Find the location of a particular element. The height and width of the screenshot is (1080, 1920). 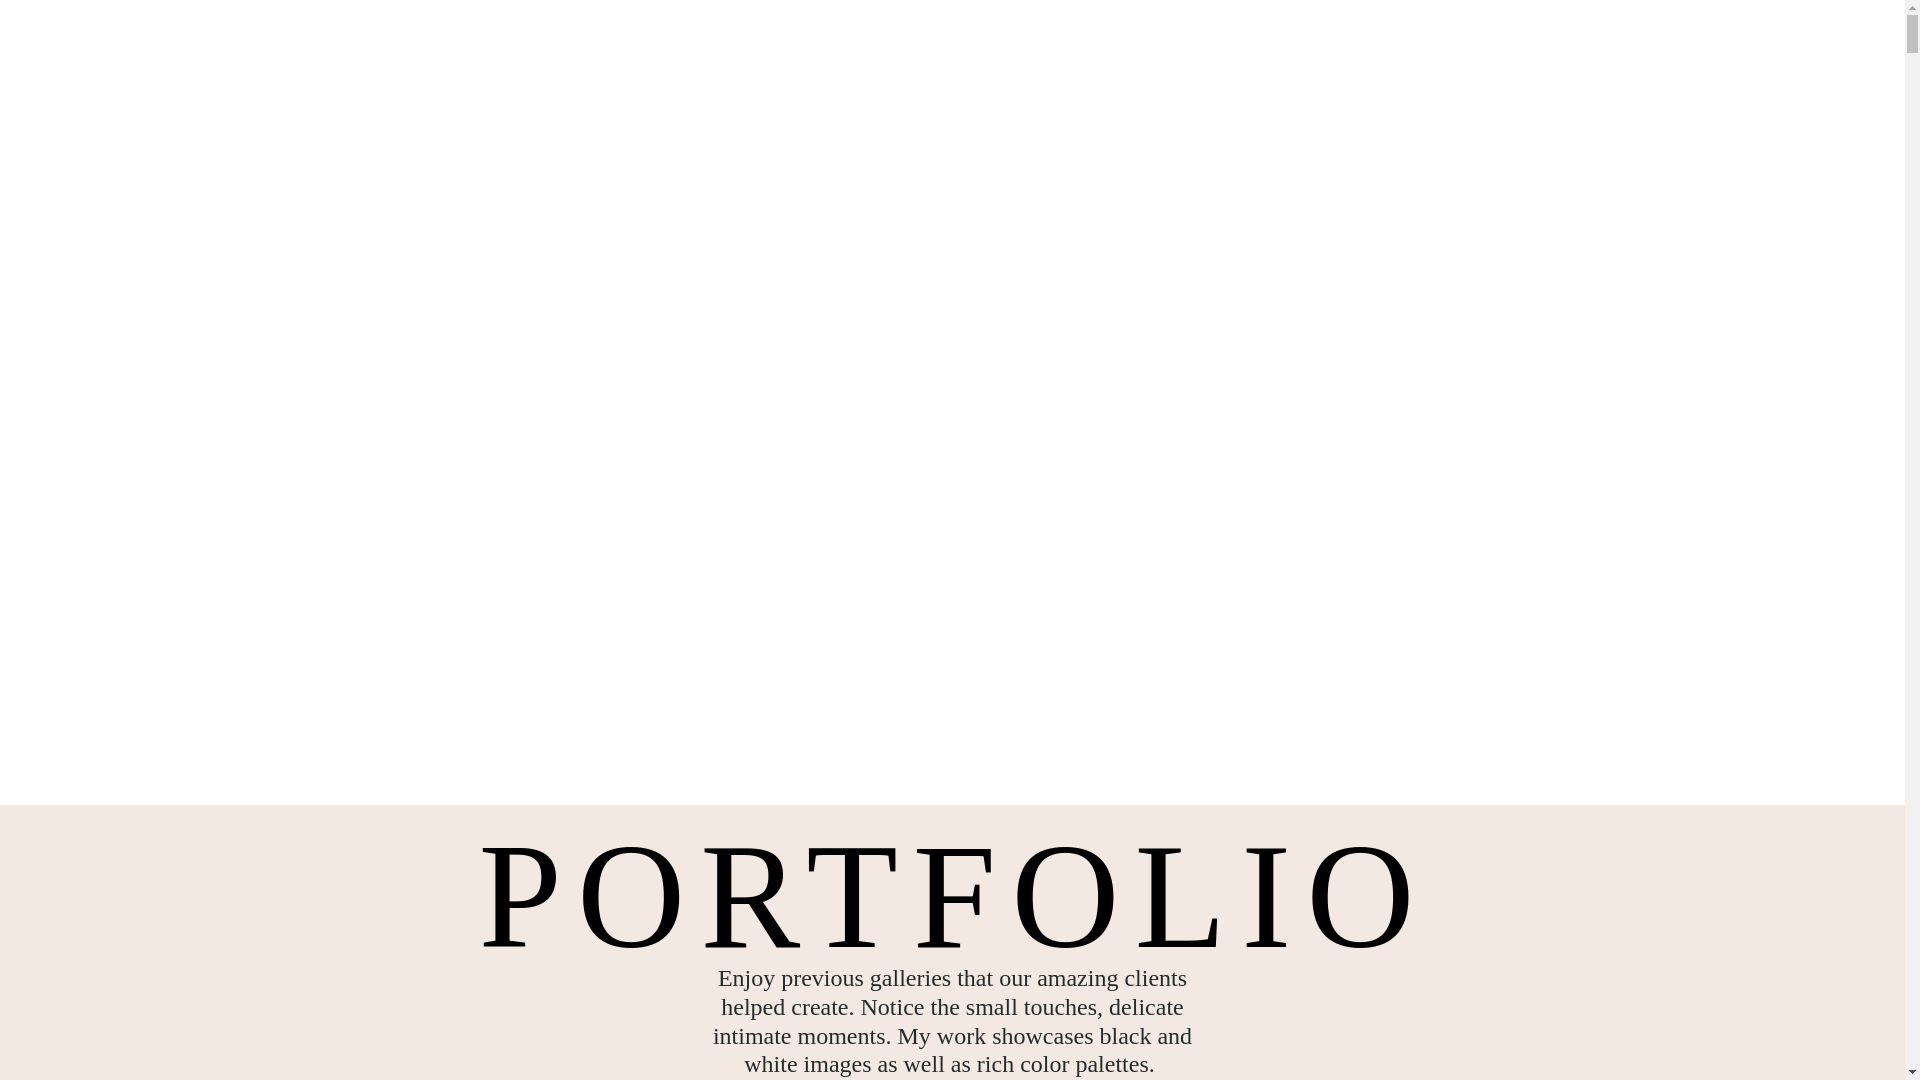

WEDDINGS is located at coordinates (1495, 70).